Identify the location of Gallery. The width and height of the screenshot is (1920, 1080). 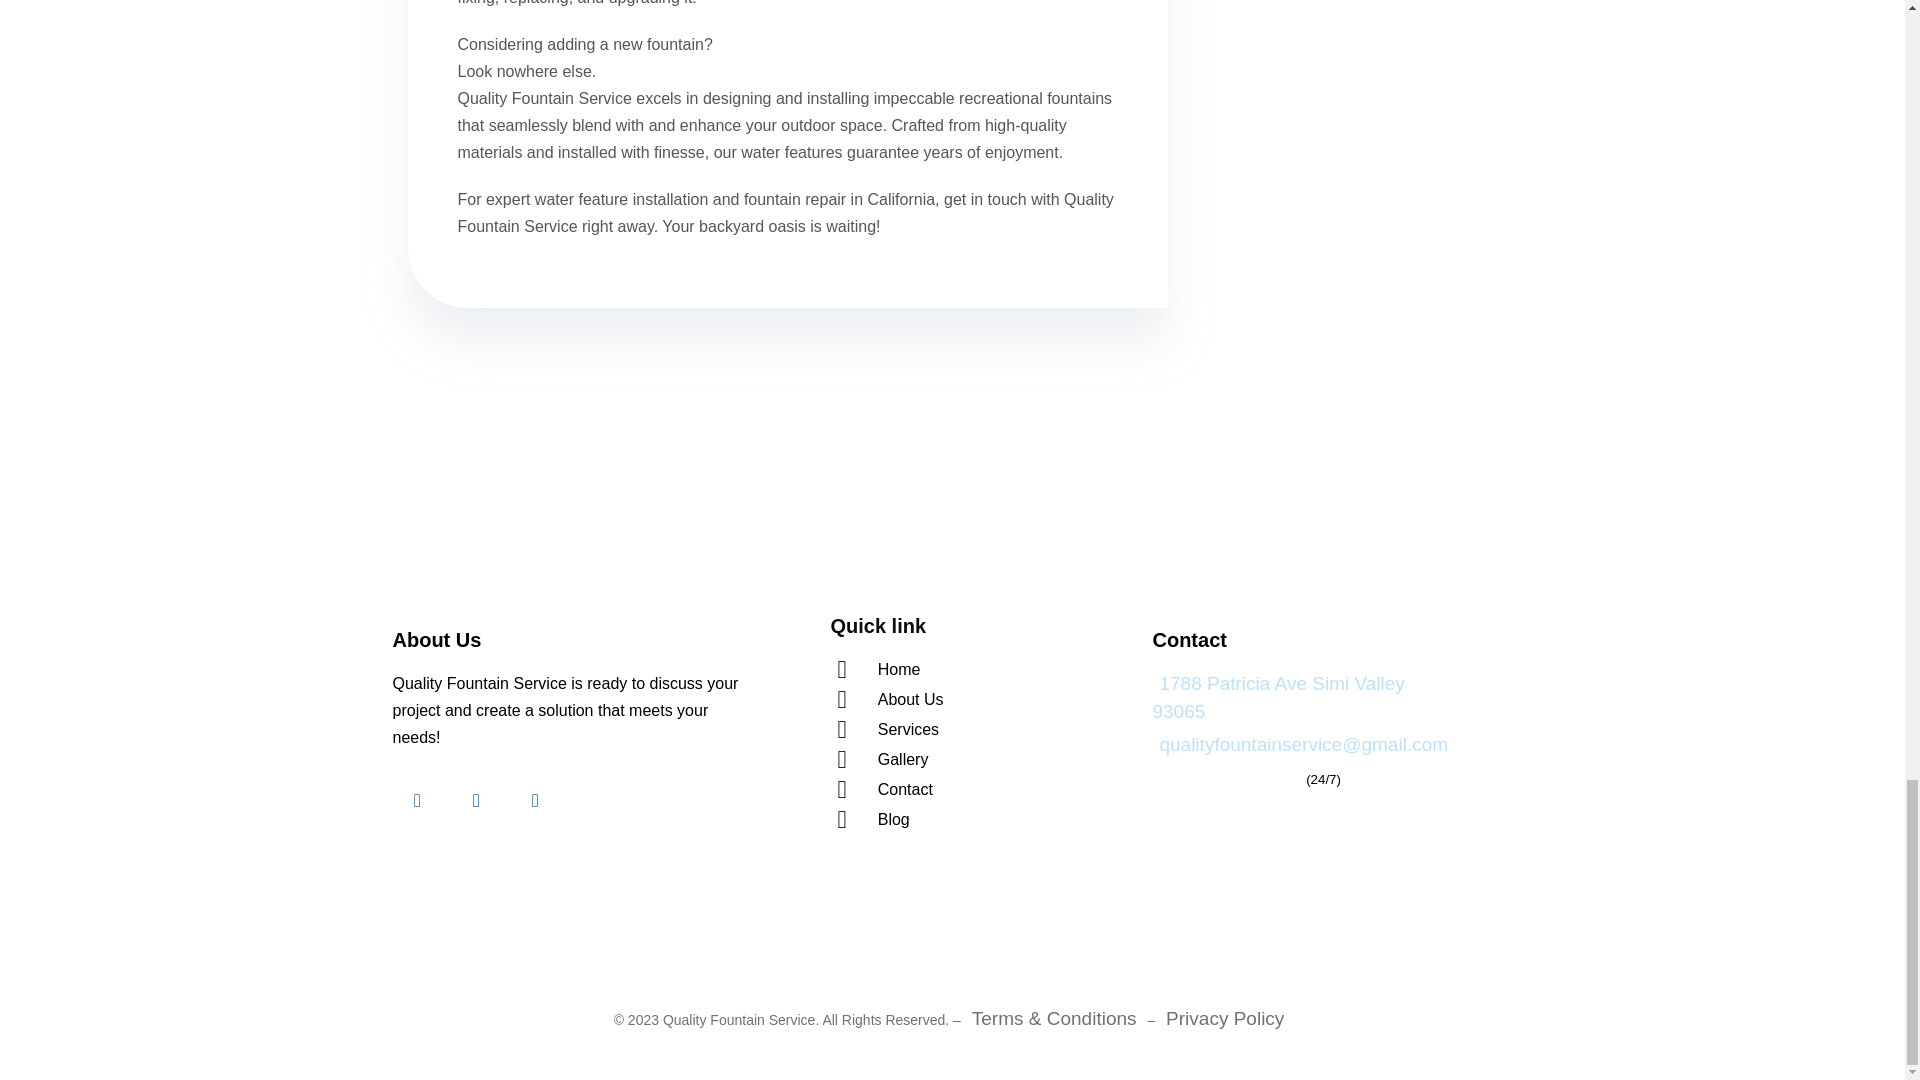
(986, 760).